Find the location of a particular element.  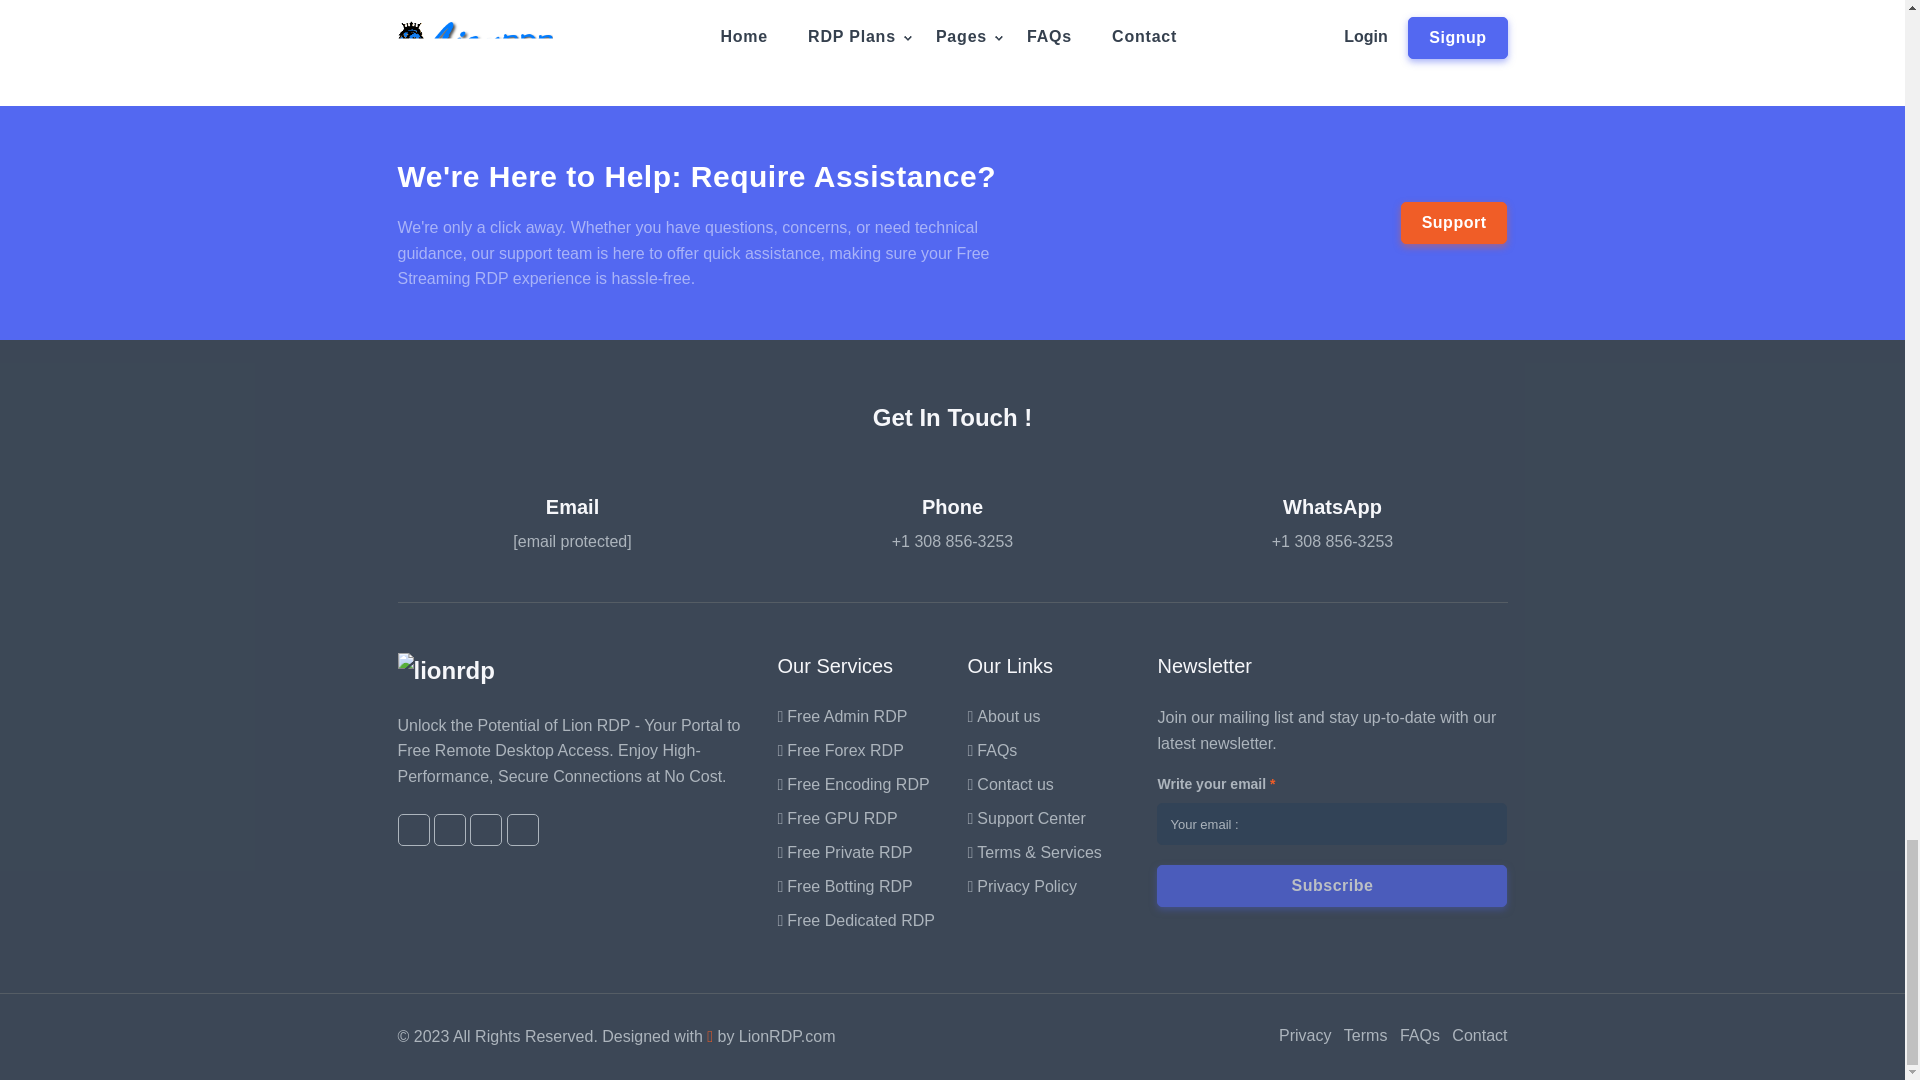

Subscribe is located at coordinates (1332, 886).